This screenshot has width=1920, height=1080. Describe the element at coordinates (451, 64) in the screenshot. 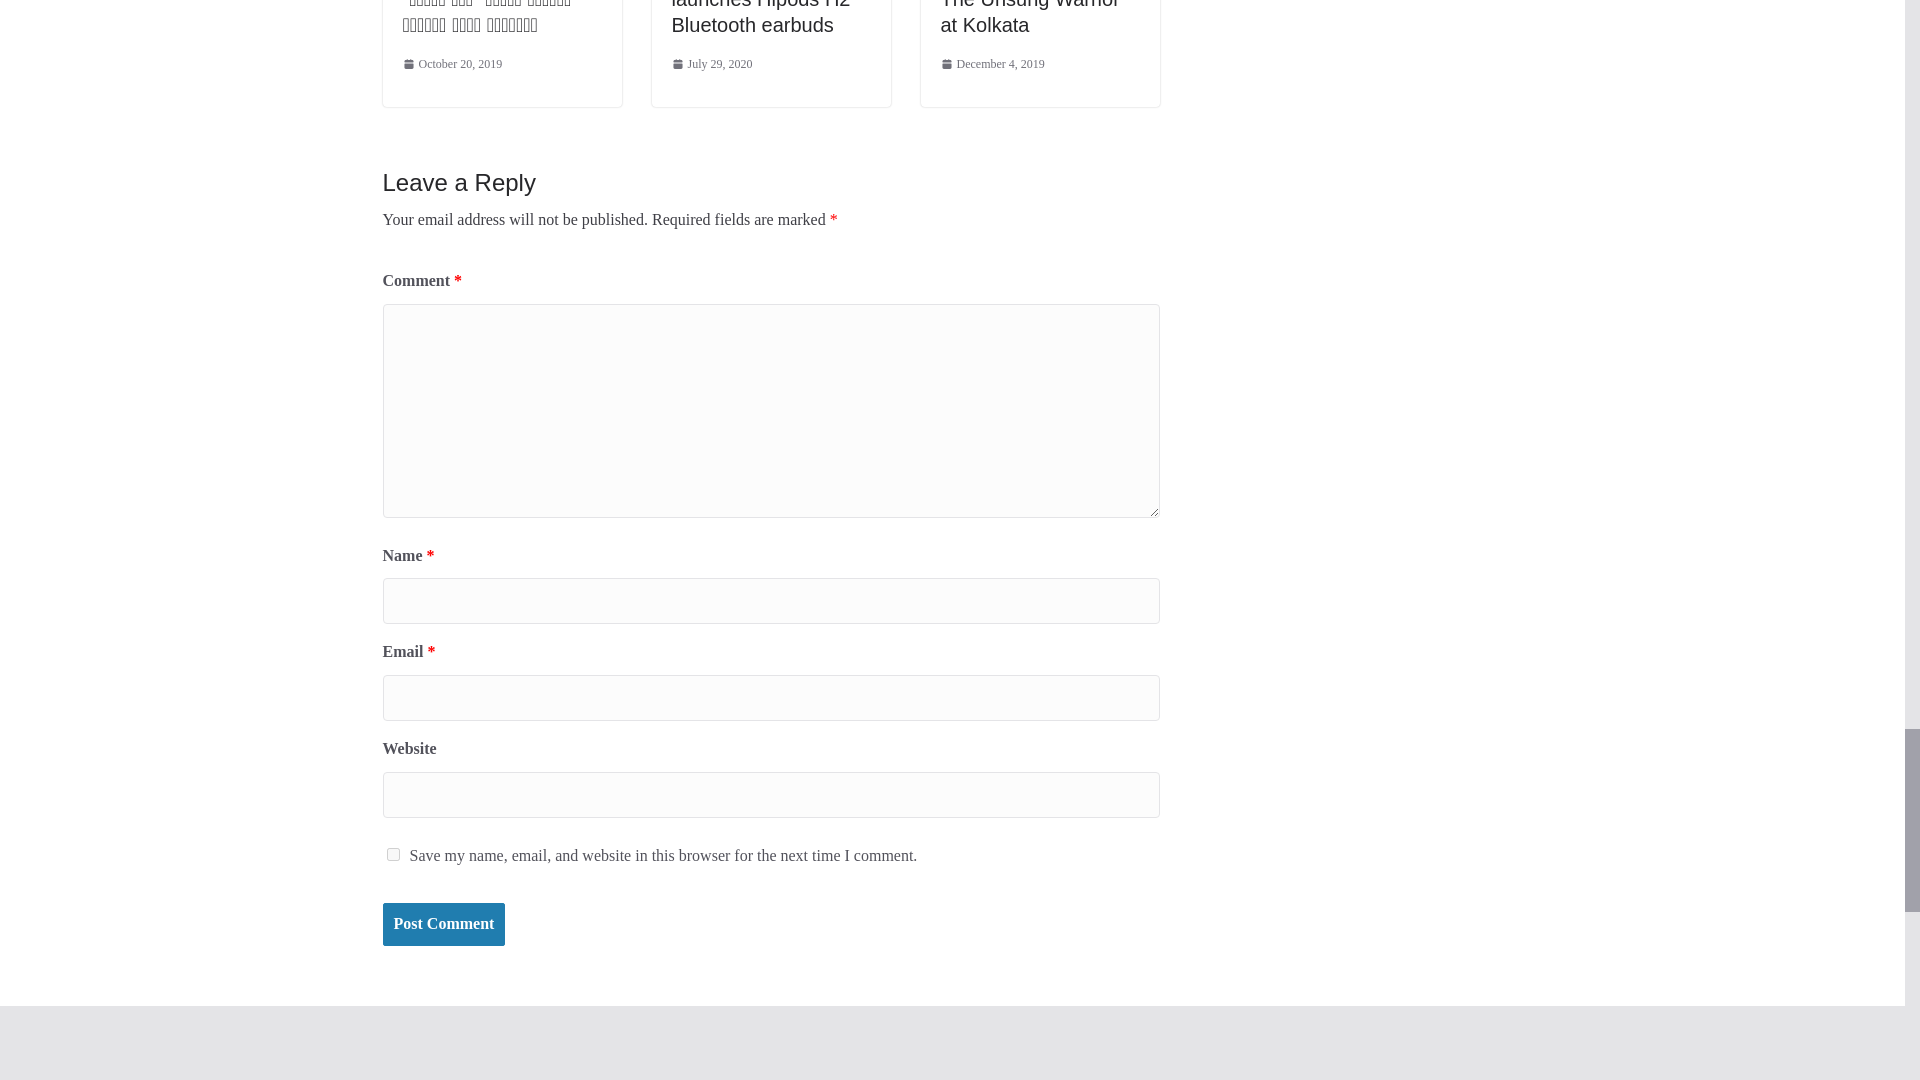

I see `October 20, 2019` at that location.